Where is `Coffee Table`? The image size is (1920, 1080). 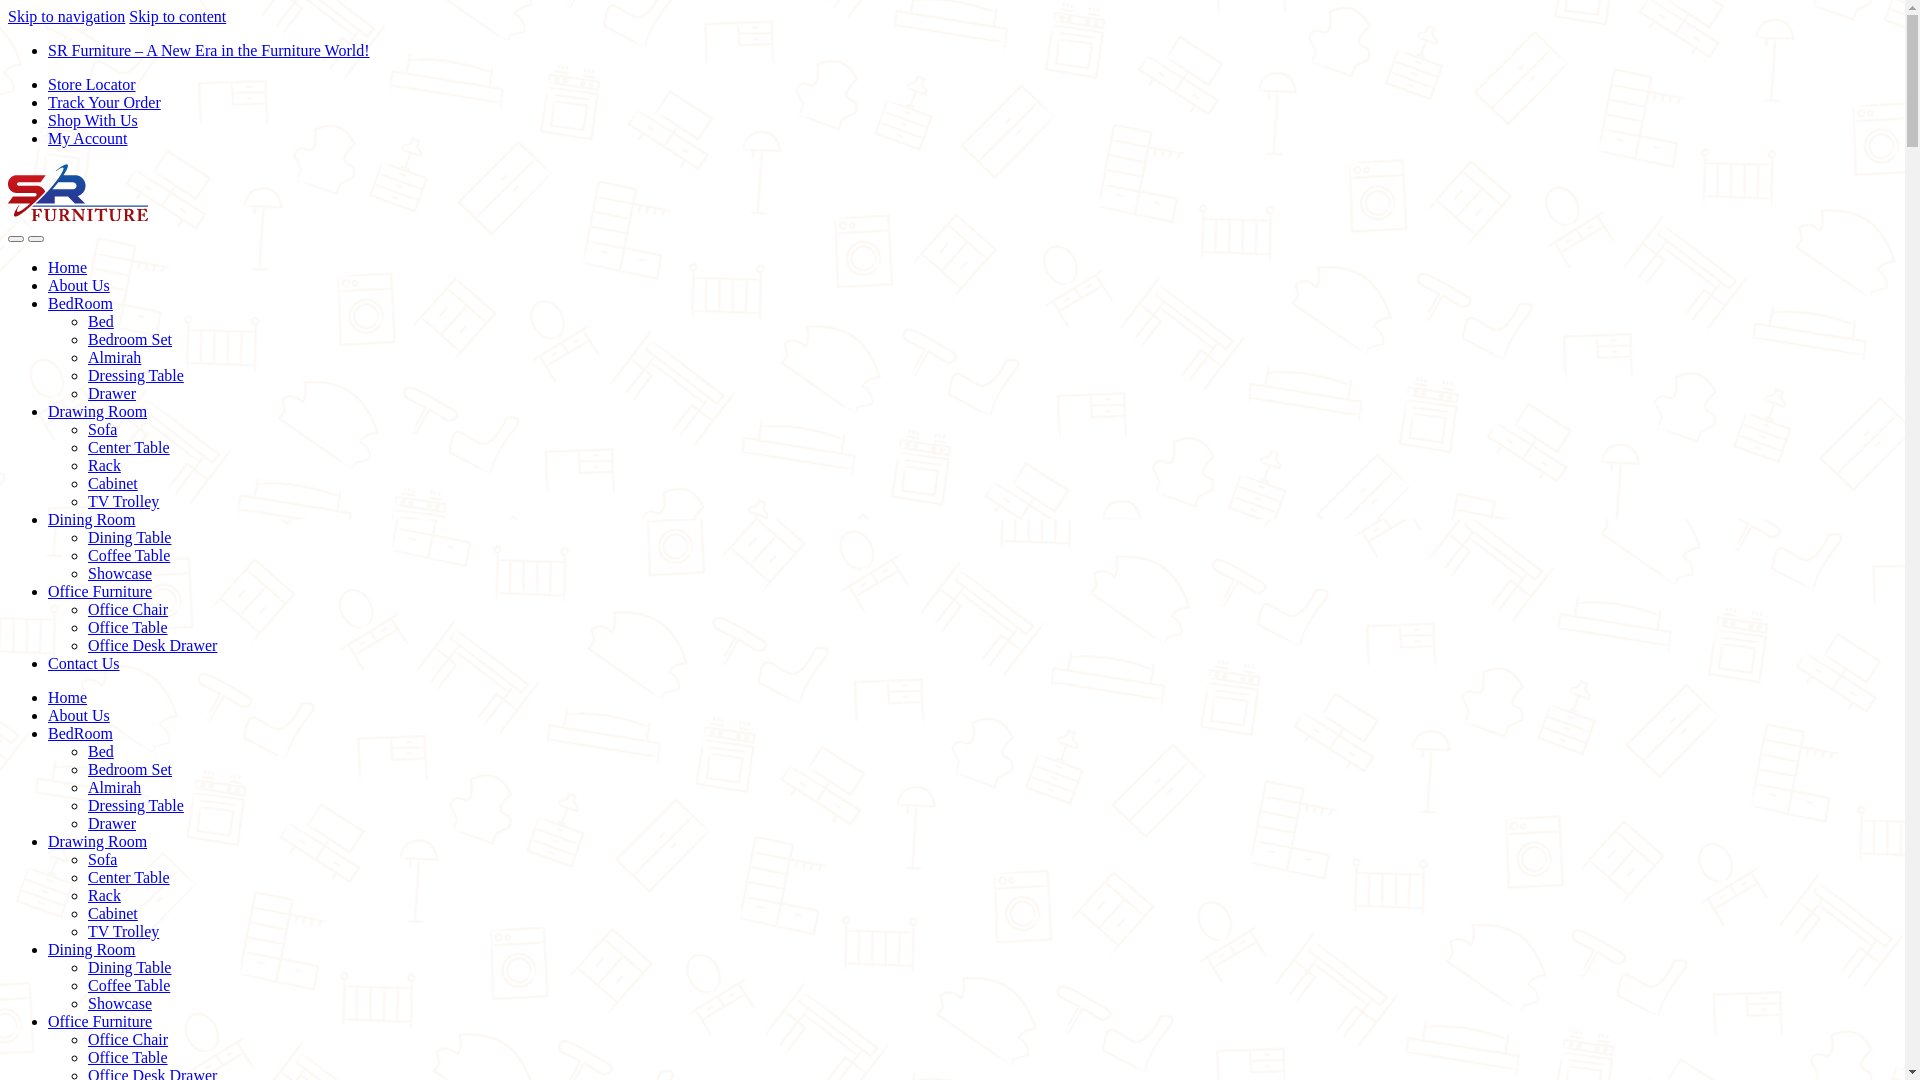 Coffee Table is located at coordinates (129, 556).